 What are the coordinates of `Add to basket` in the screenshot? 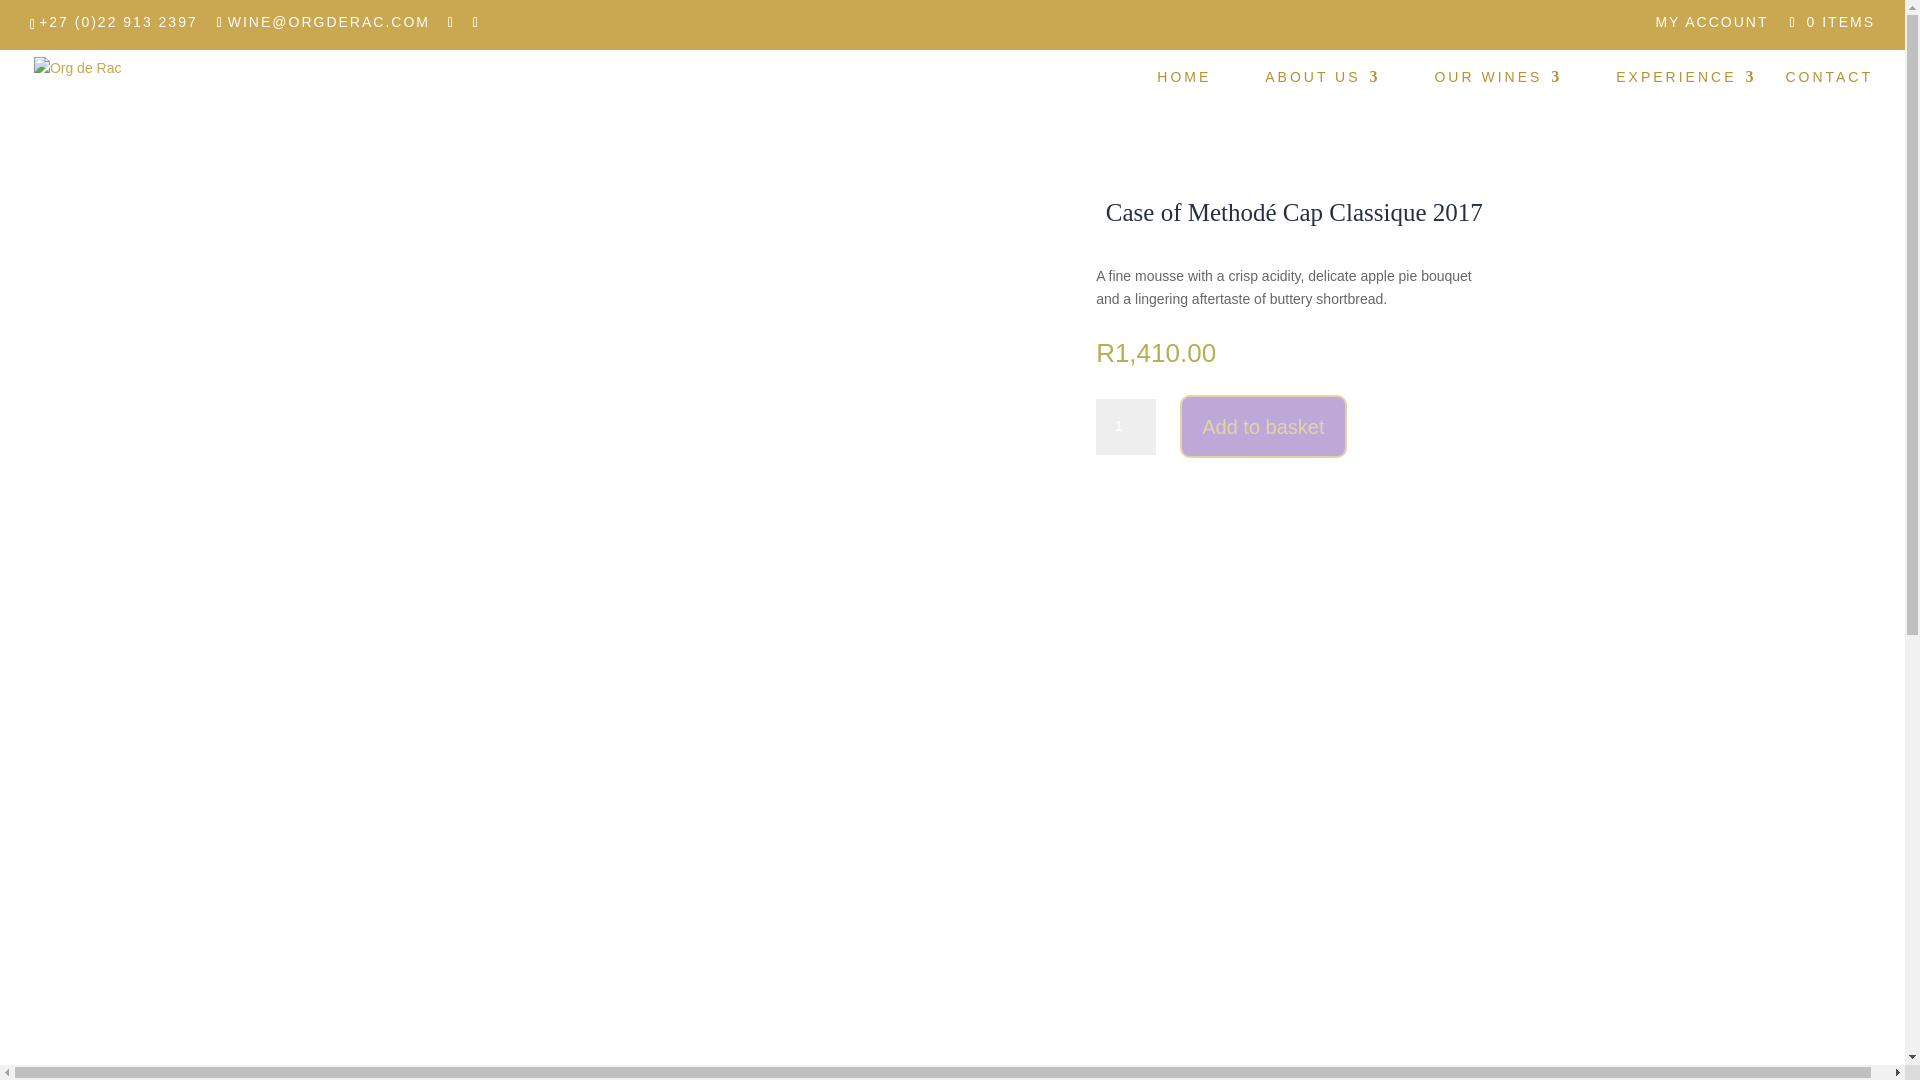 It's located at (1262, 426).